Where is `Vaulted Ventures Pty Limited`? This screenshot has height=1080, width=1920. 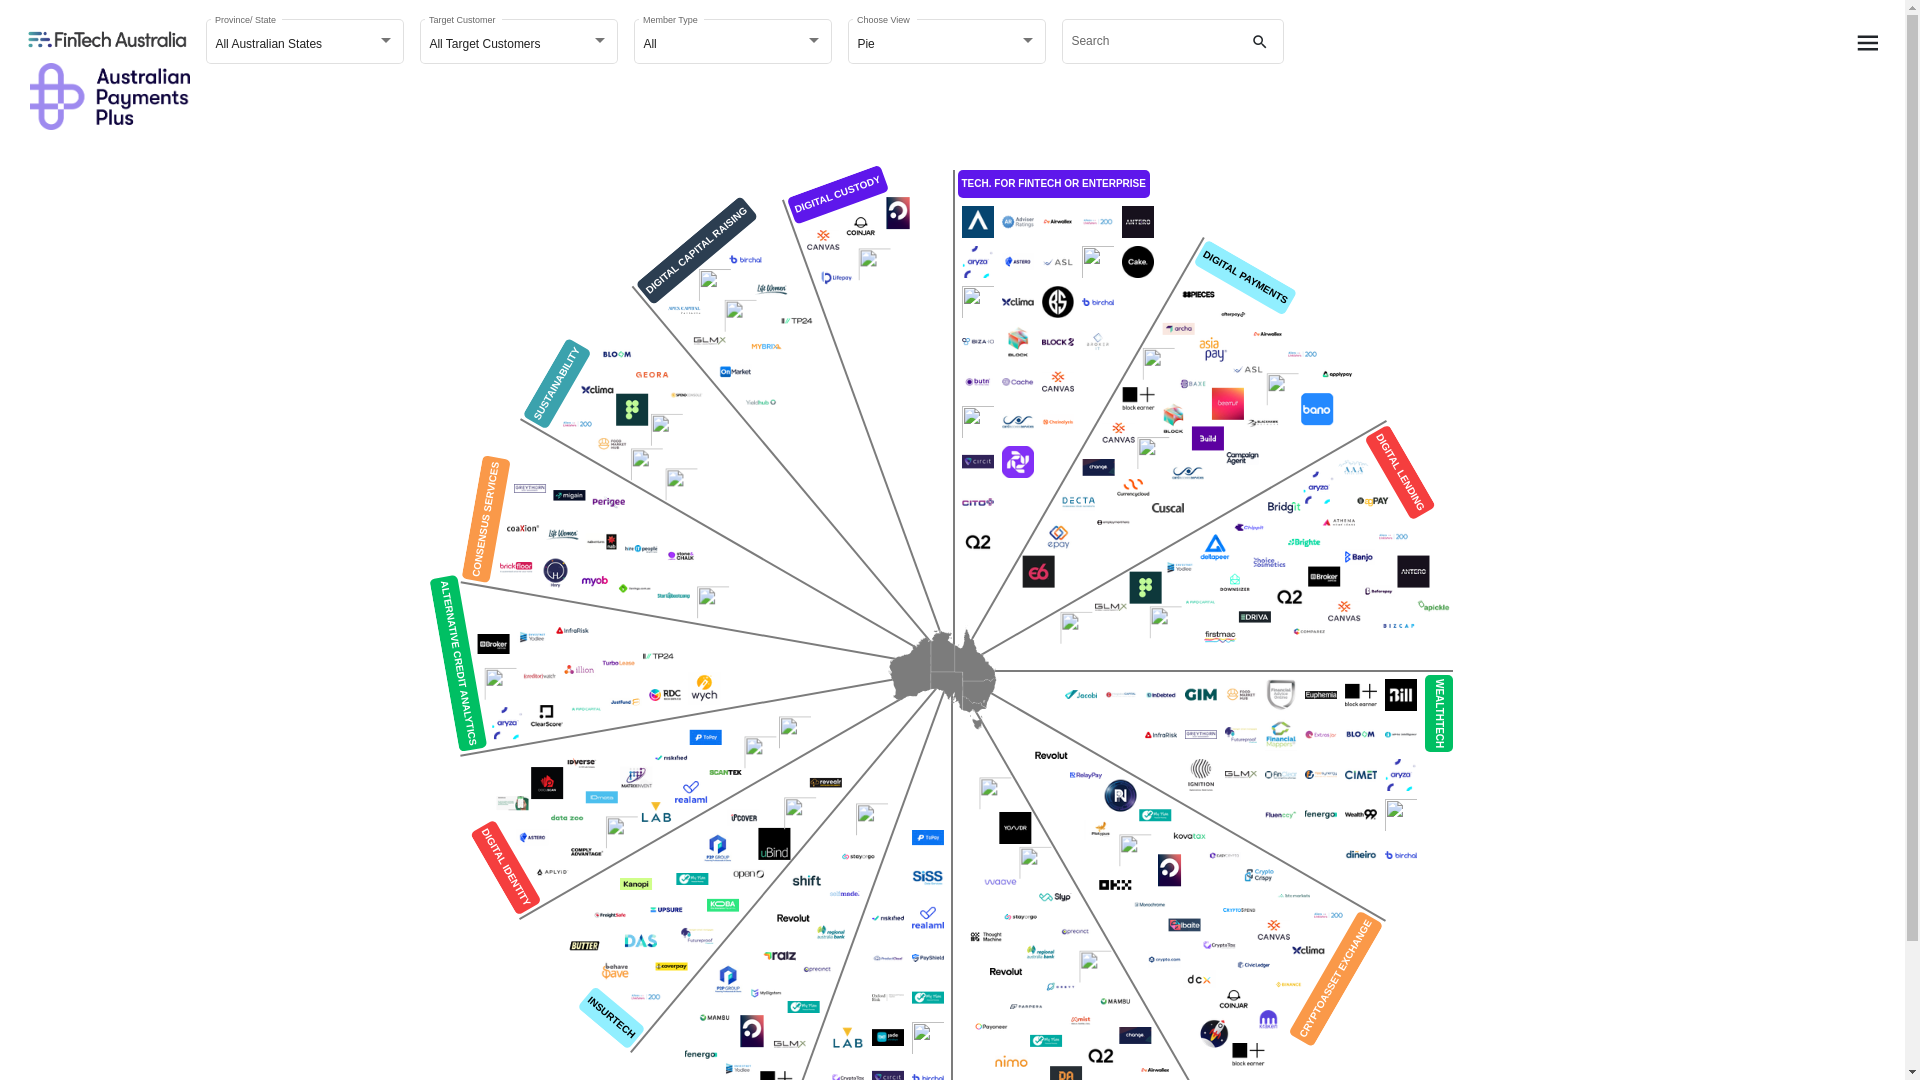
Vaulted Ventures Pty Limited is located at coordinates (795, 732).